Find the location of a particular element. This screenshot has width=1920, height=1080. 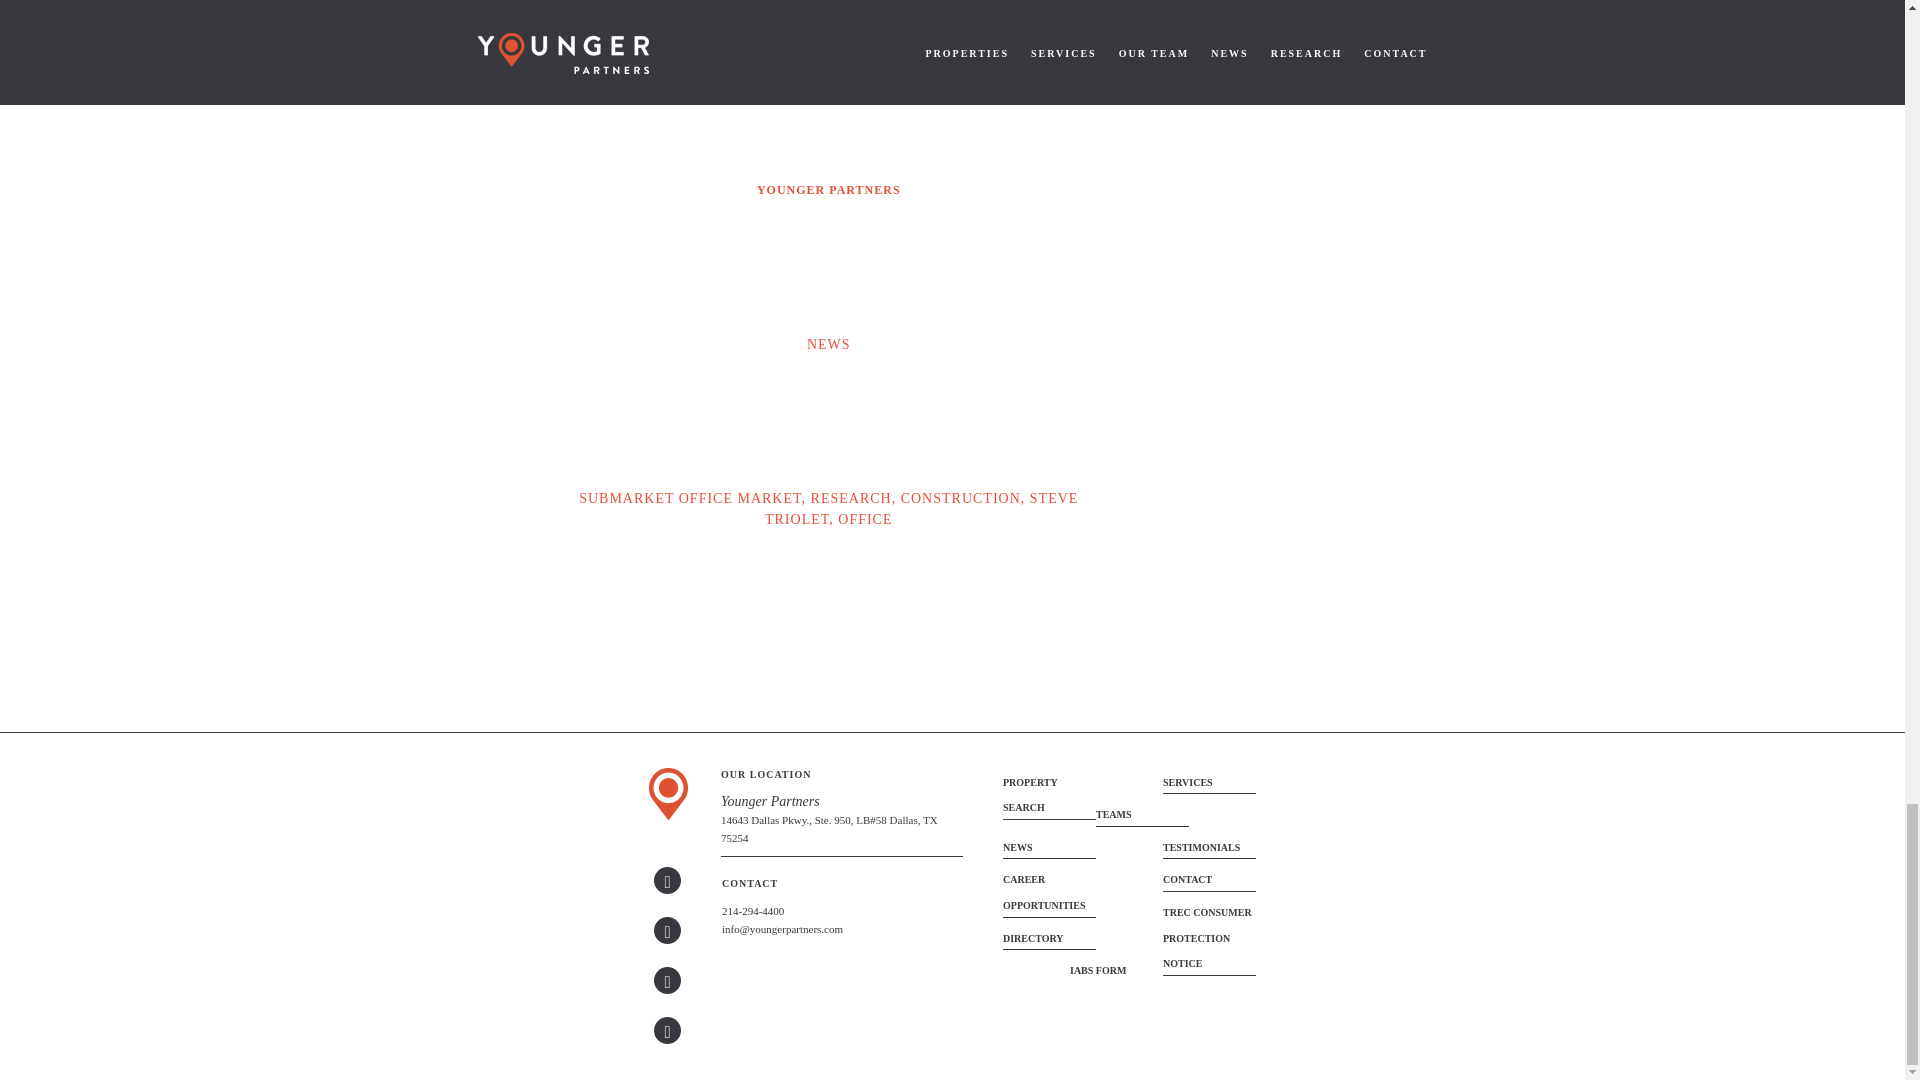

MARCH 7, 2019MARCH 7, 2019 is located at coordinates (828, 36).